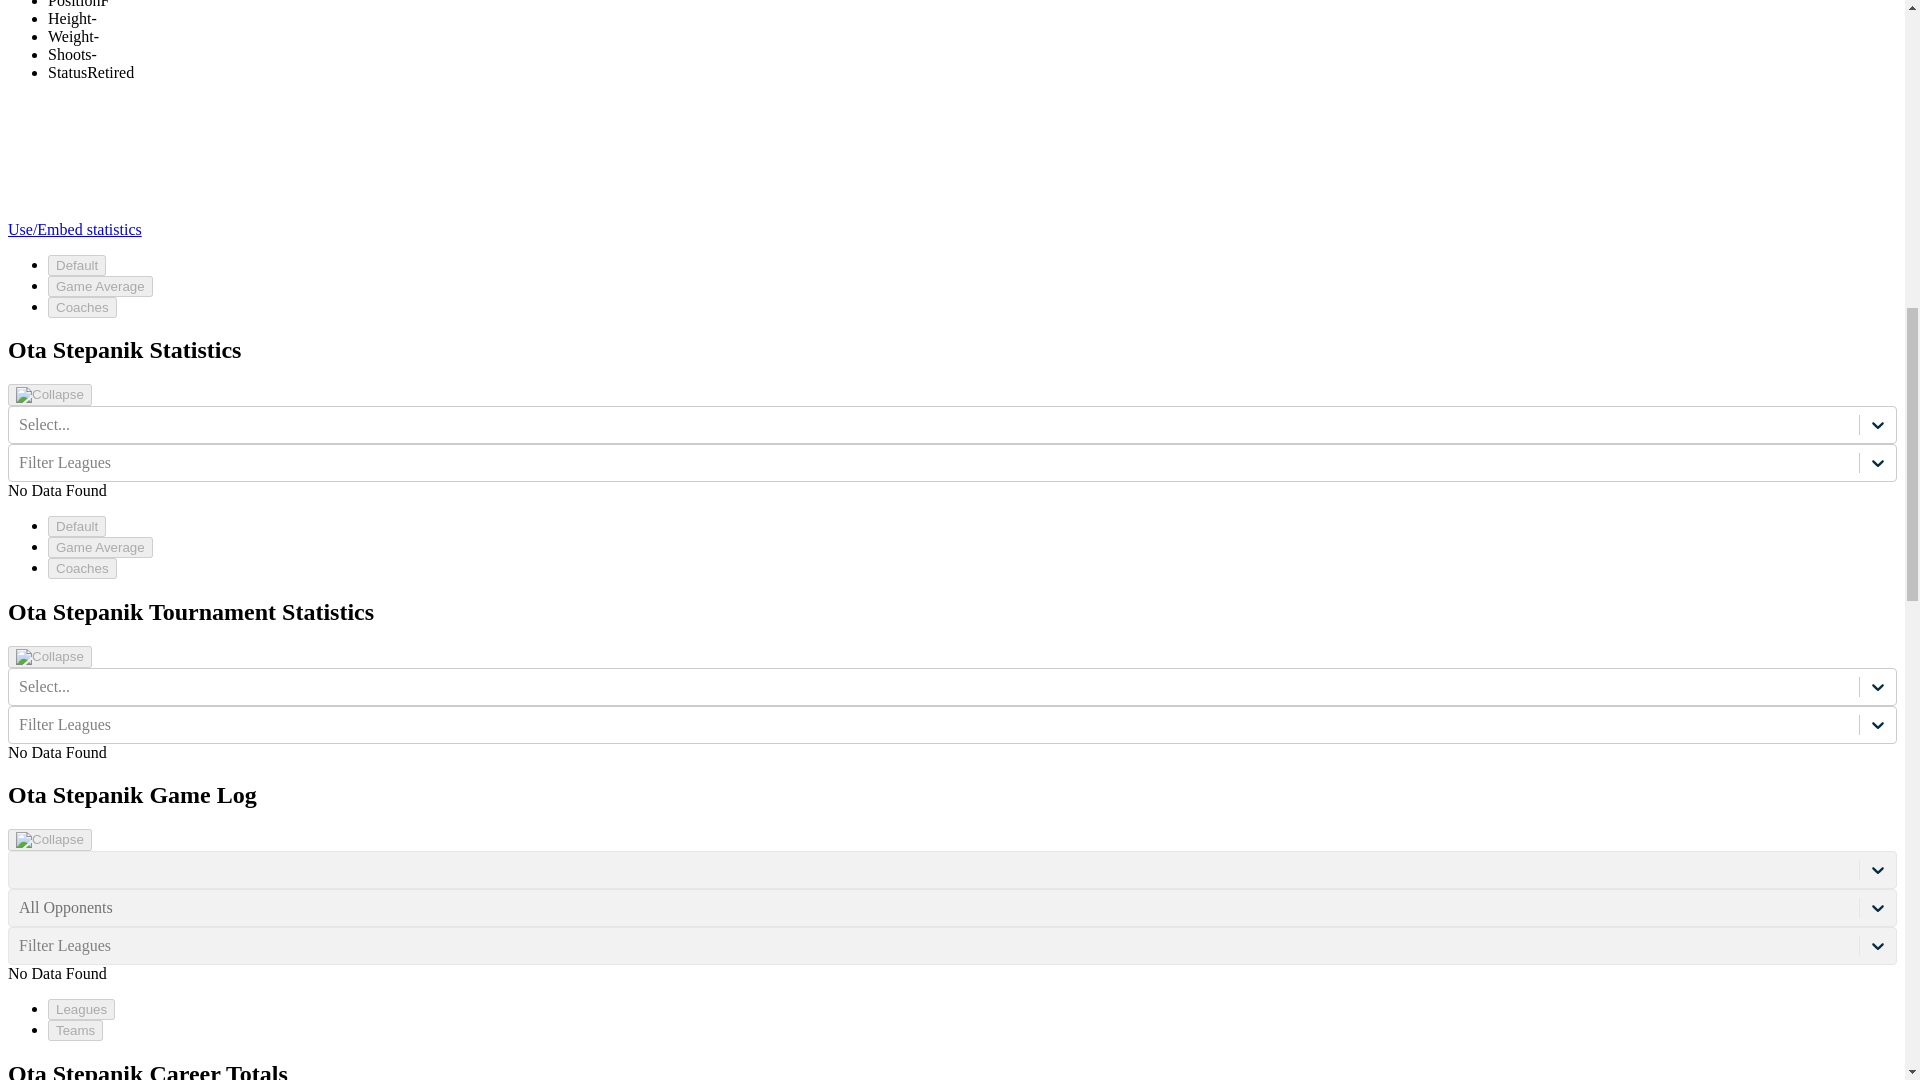 Image resolution: width=1920 pixels, height=1080 pixels. What do you see at coordinates (76, 526) in the screenshot?
I see `Default` at bounding box center [76, 526].